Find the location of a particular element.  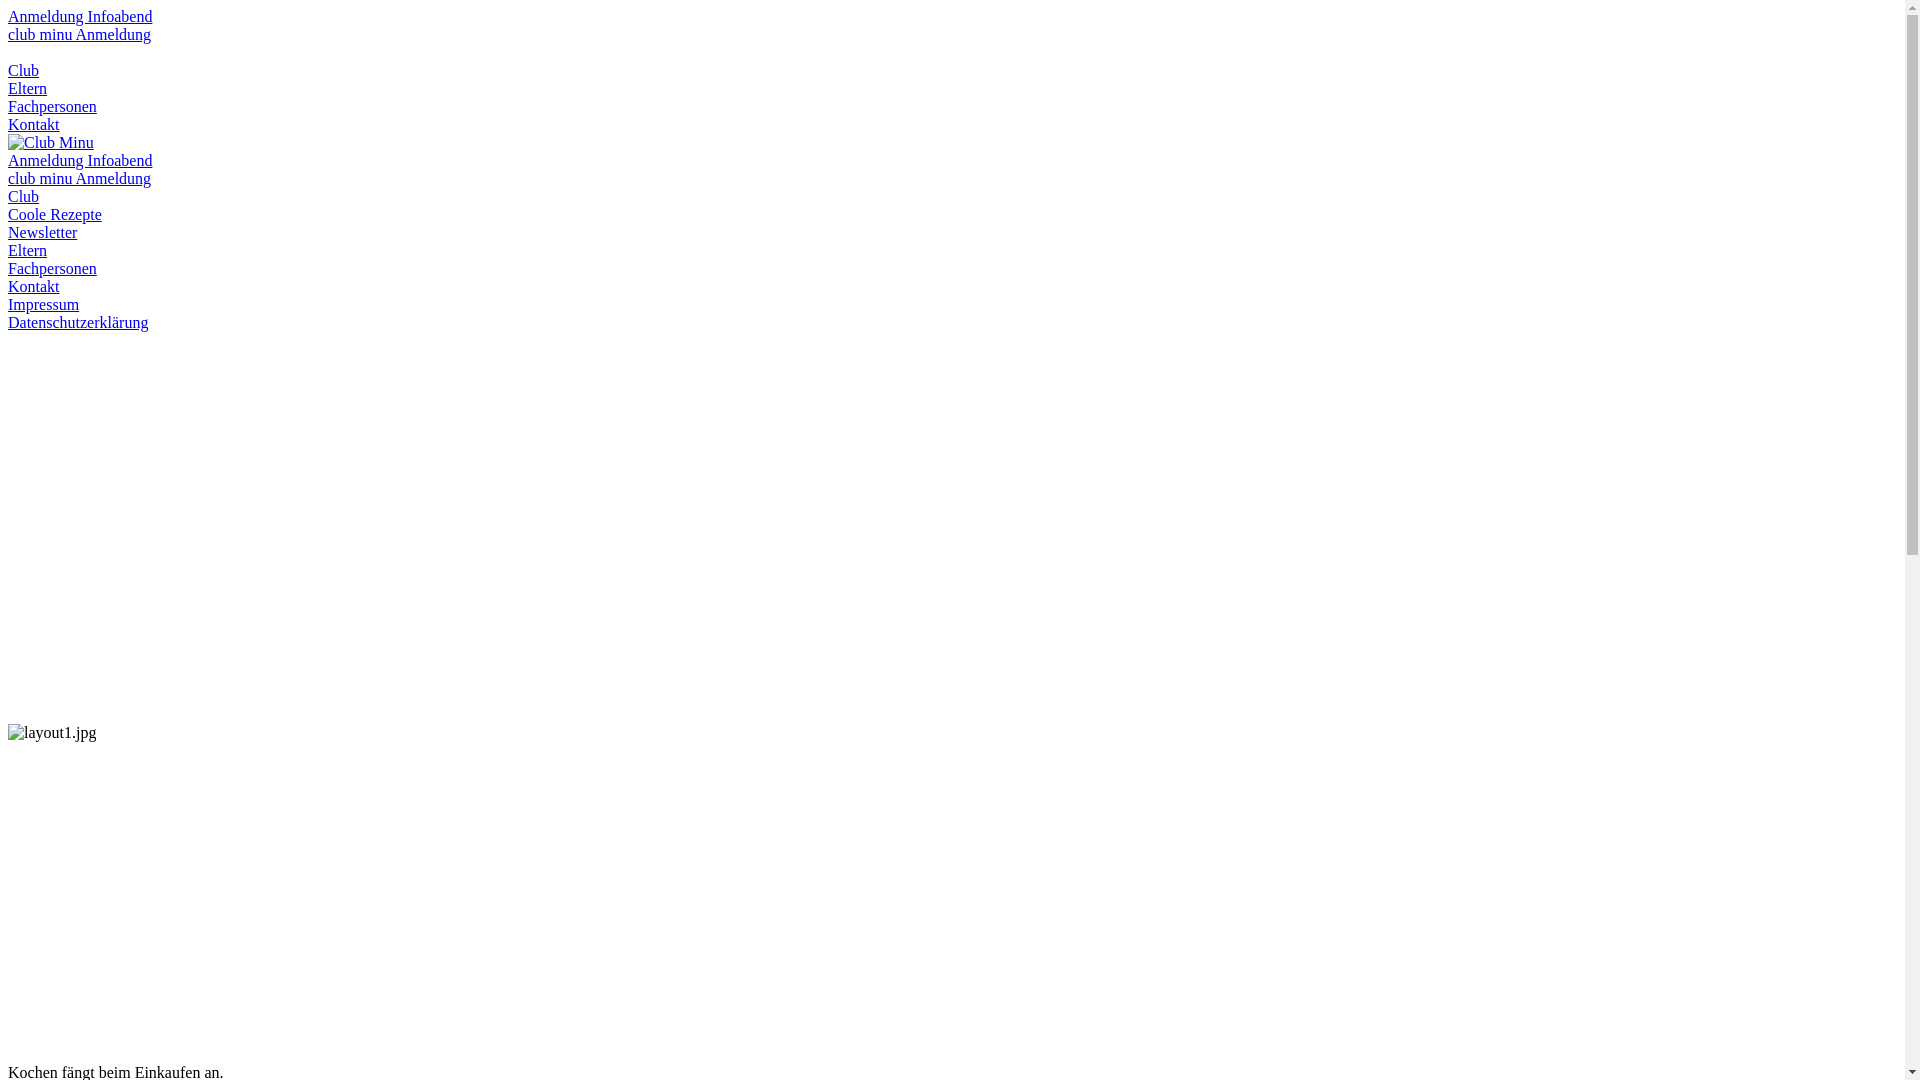

Impressum is located at coordinates (44, 304).